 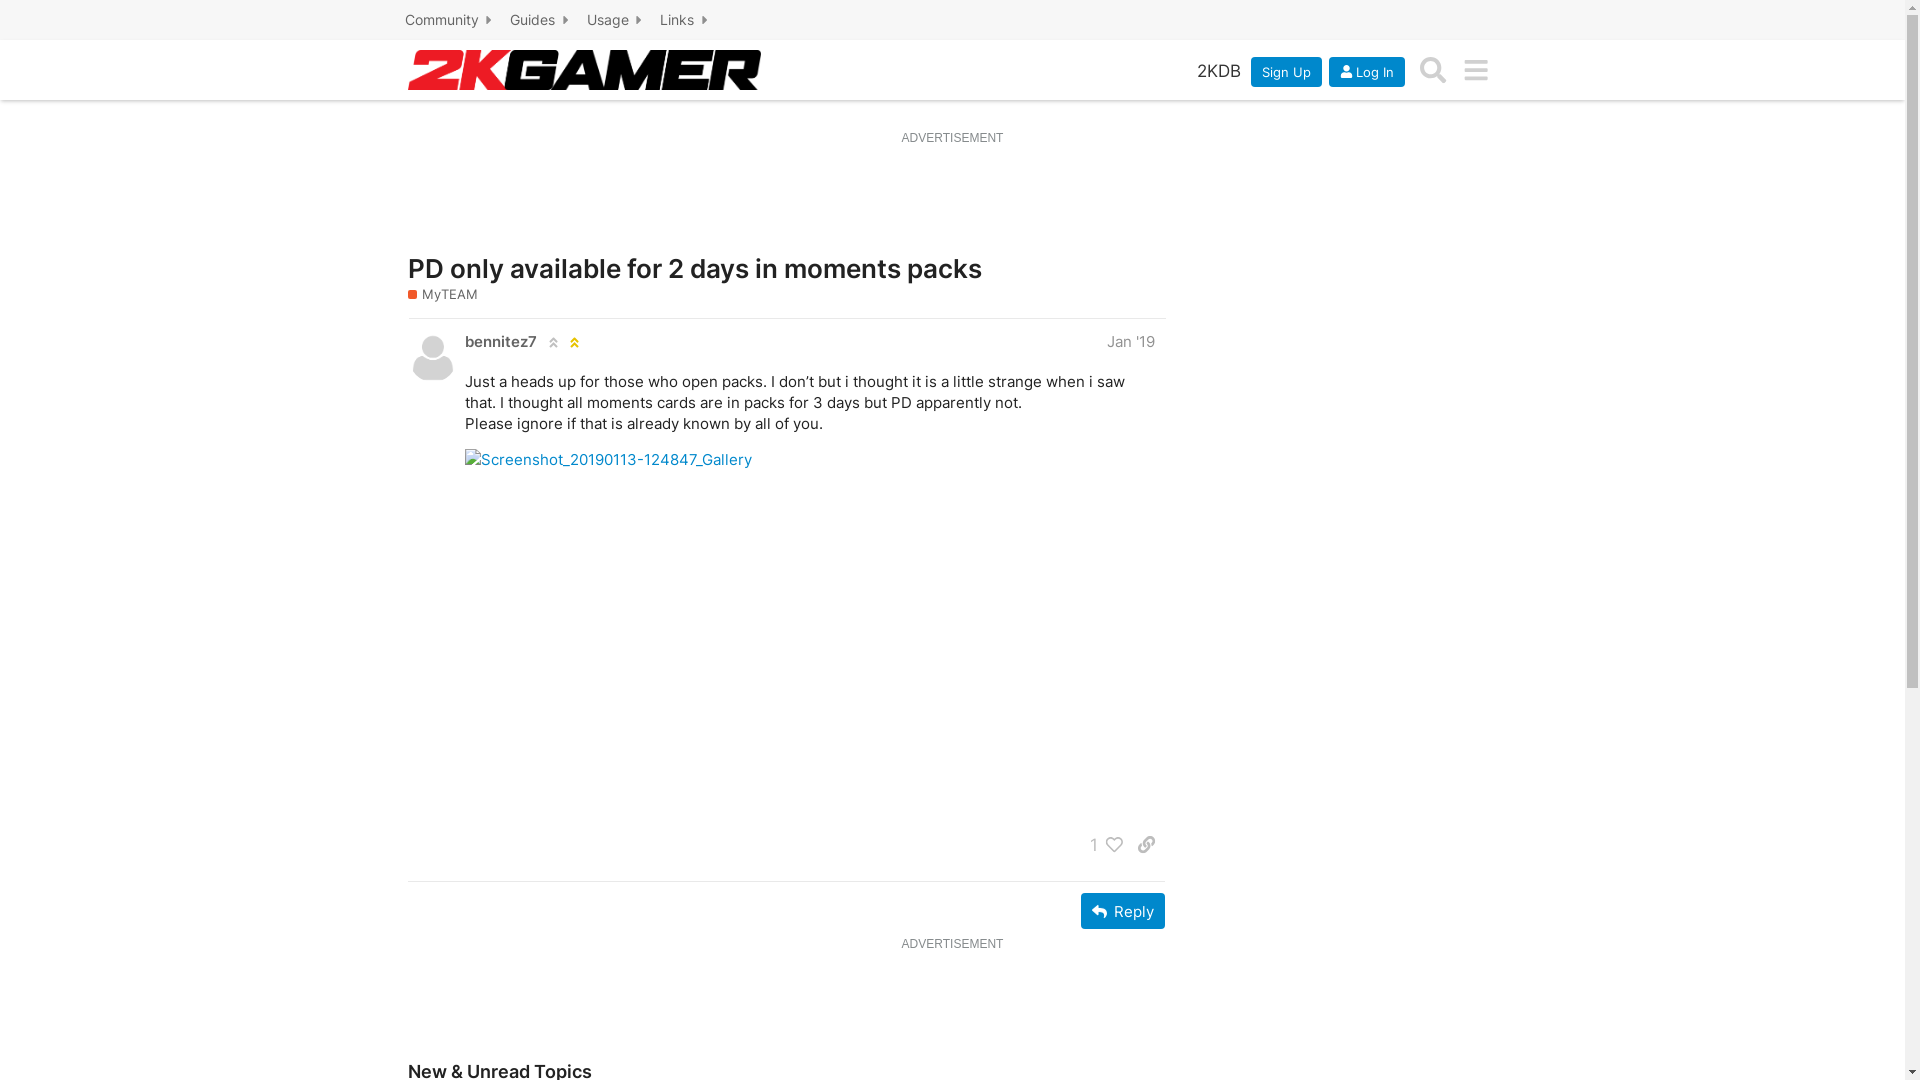 What do you see at coordinates (552, 342) in the screenshot?
I see `Active member for a year, posted at least once` at bounding box center [552, 342].